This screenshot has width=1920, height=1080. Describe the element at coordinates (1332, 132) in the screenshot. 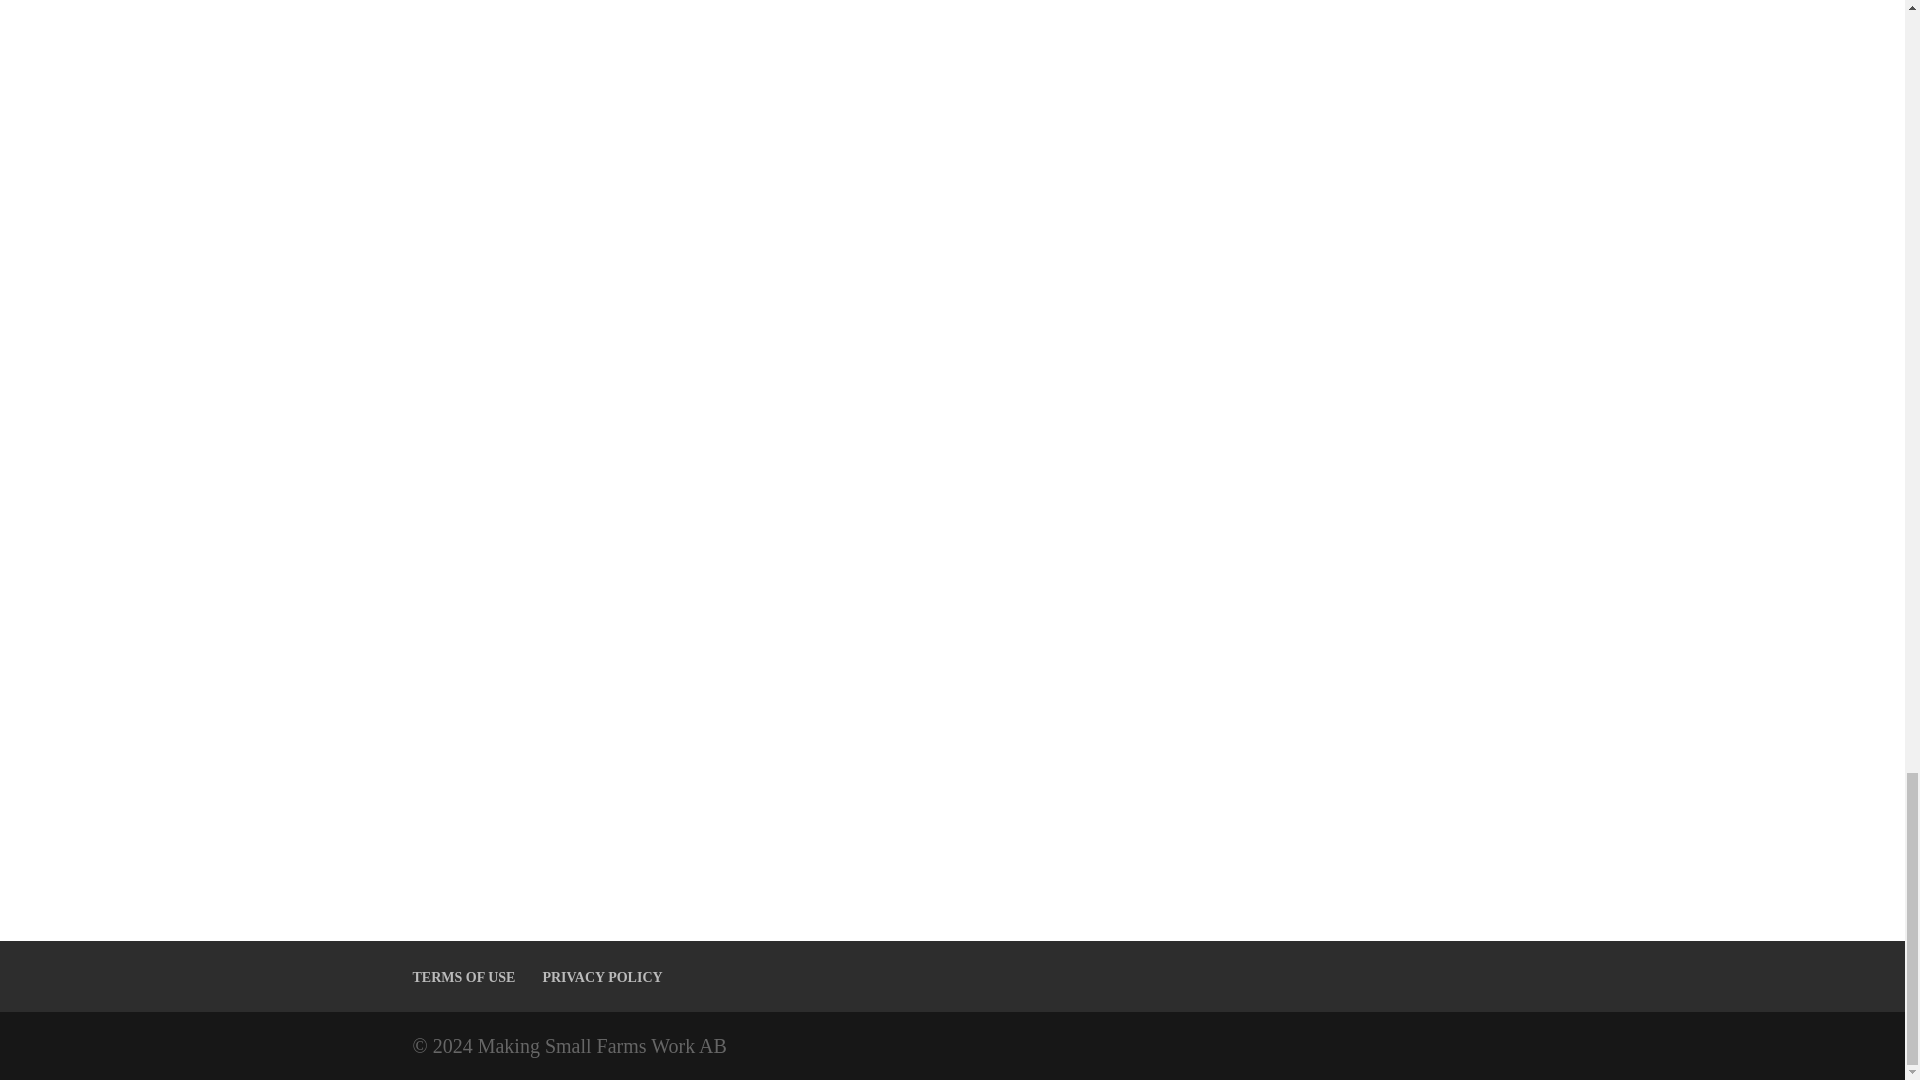

I see `GET ON THE LIST` at that location.